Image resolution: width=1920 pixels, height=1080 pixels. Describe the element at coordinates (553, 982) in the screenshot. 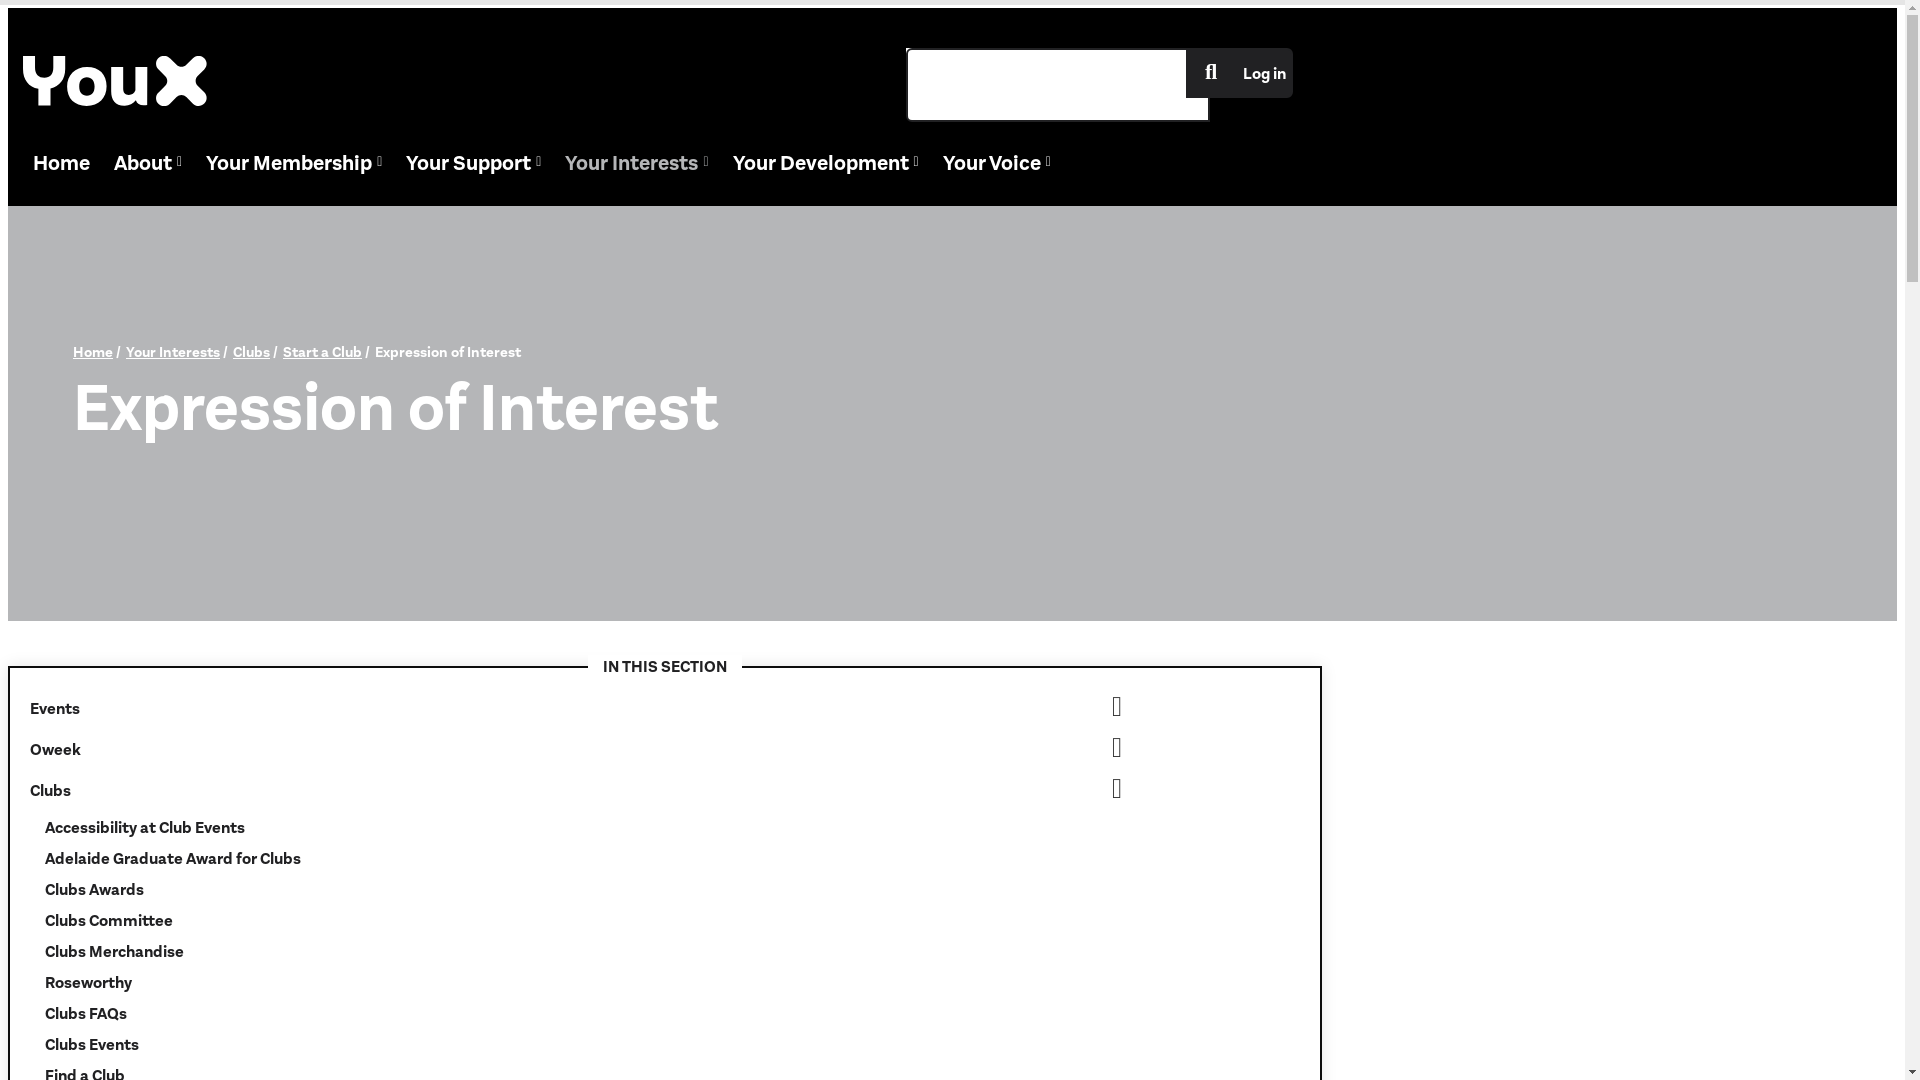

I see `Roseworthy` at that location.